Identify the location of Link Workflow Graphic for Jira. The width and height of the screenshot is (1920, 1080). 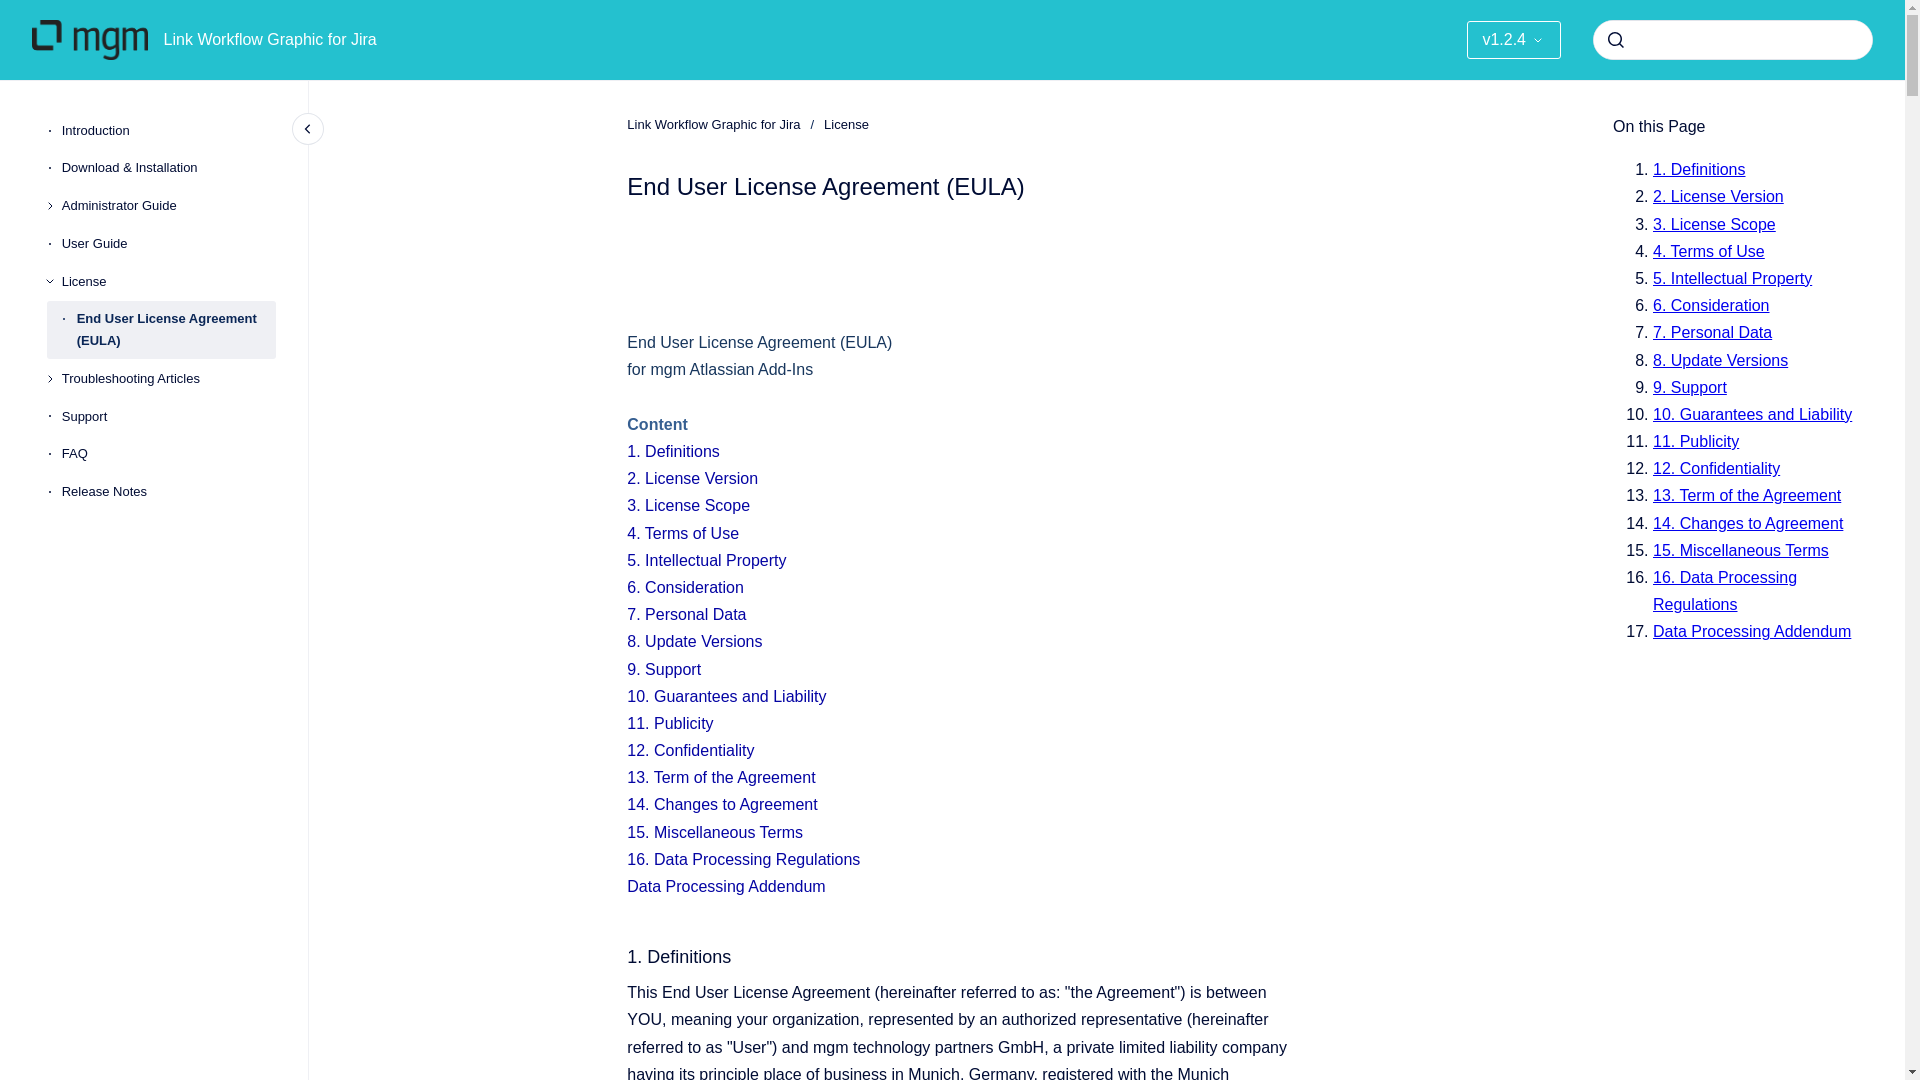
(270, 39).